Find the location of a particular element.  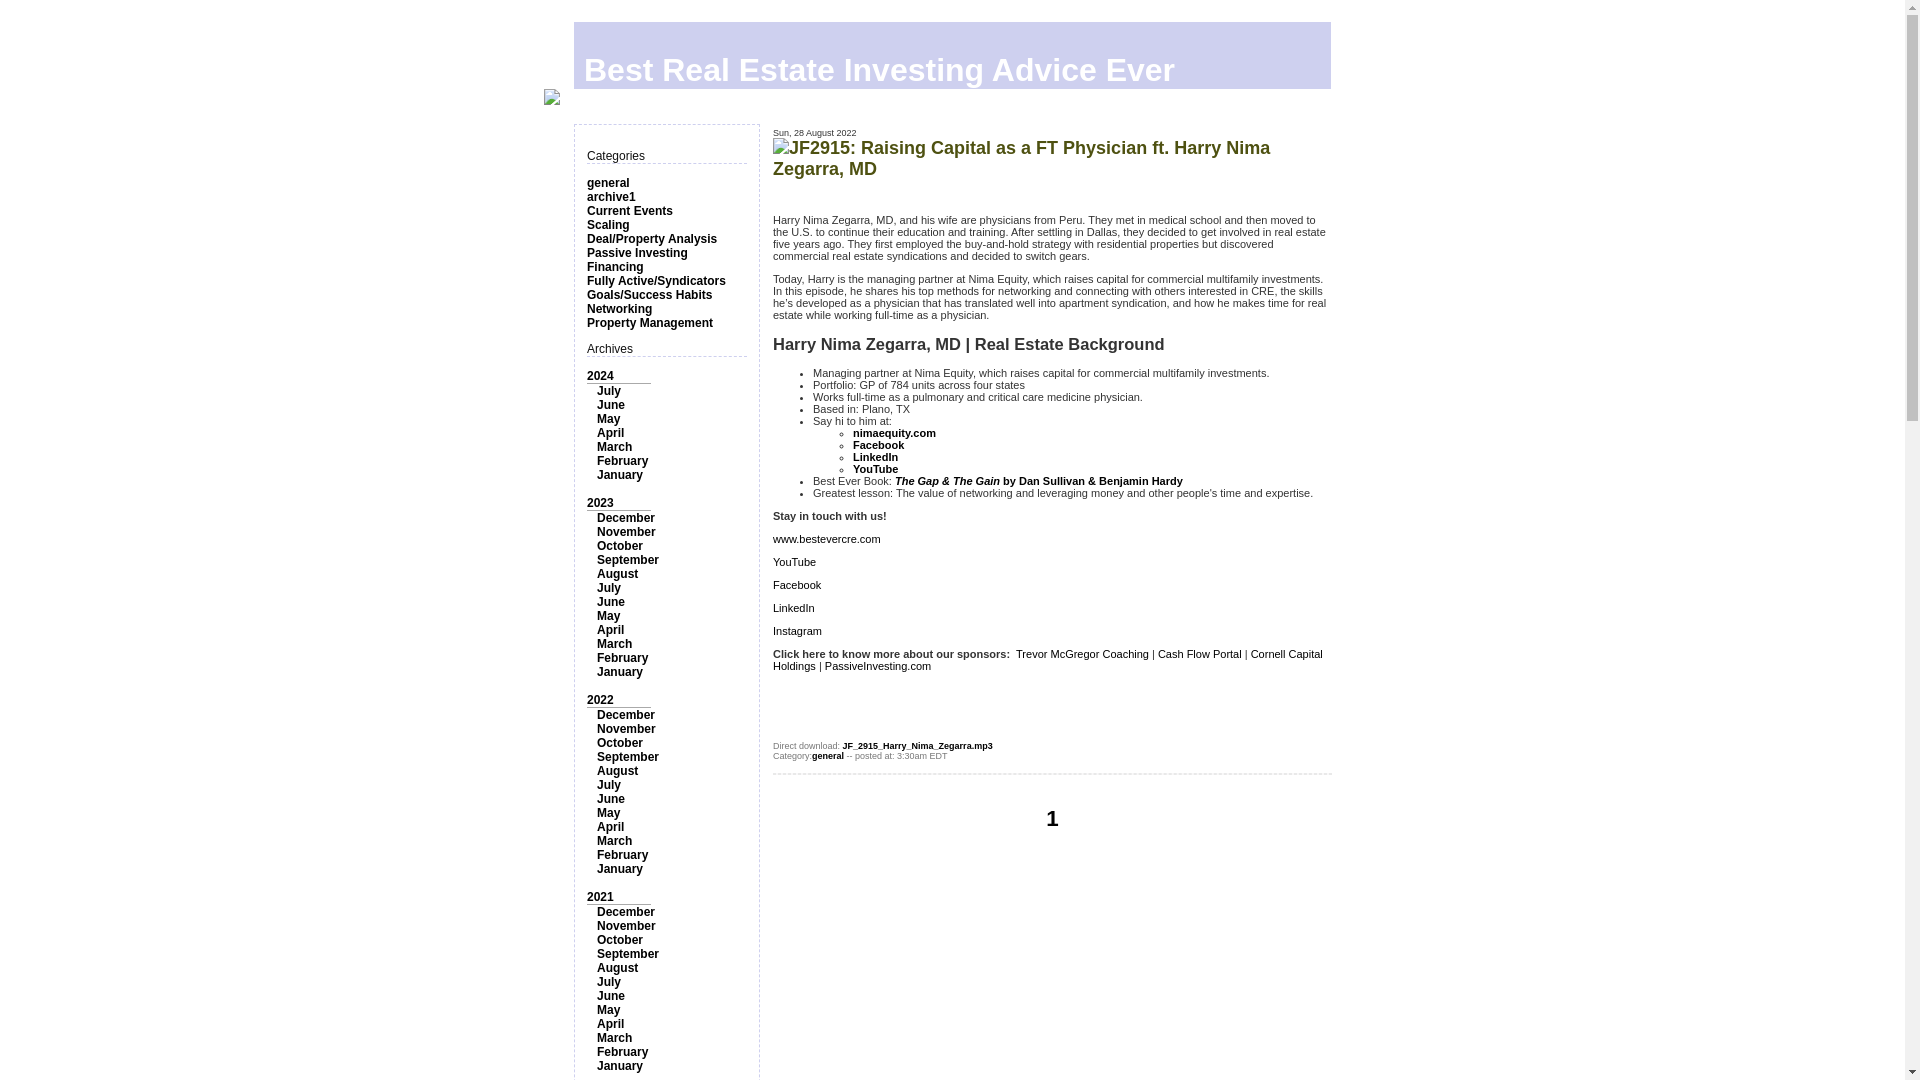

April is located at coordinates (610, 630).